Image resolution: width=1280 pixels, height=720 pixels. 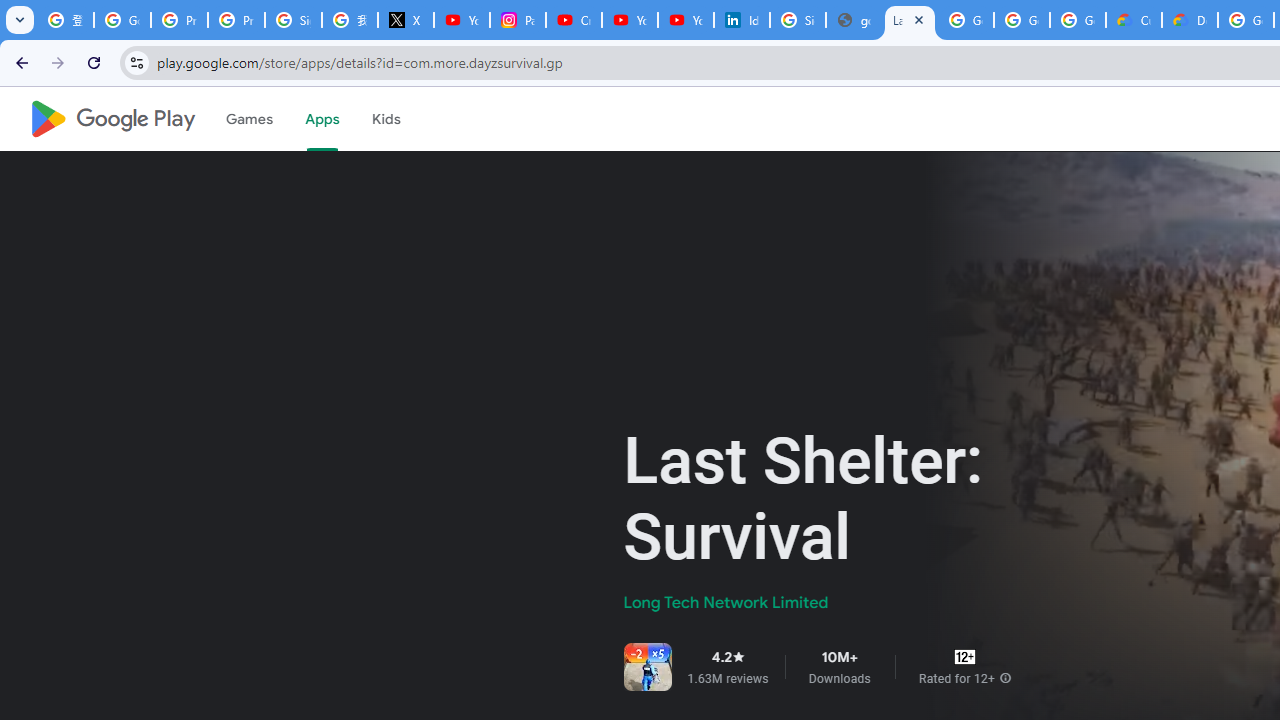 What do you see at coordinates (236, 20) in the screenshot?
I see `Privacy Help Center - Policies Help` at bounding box center [236, 20].